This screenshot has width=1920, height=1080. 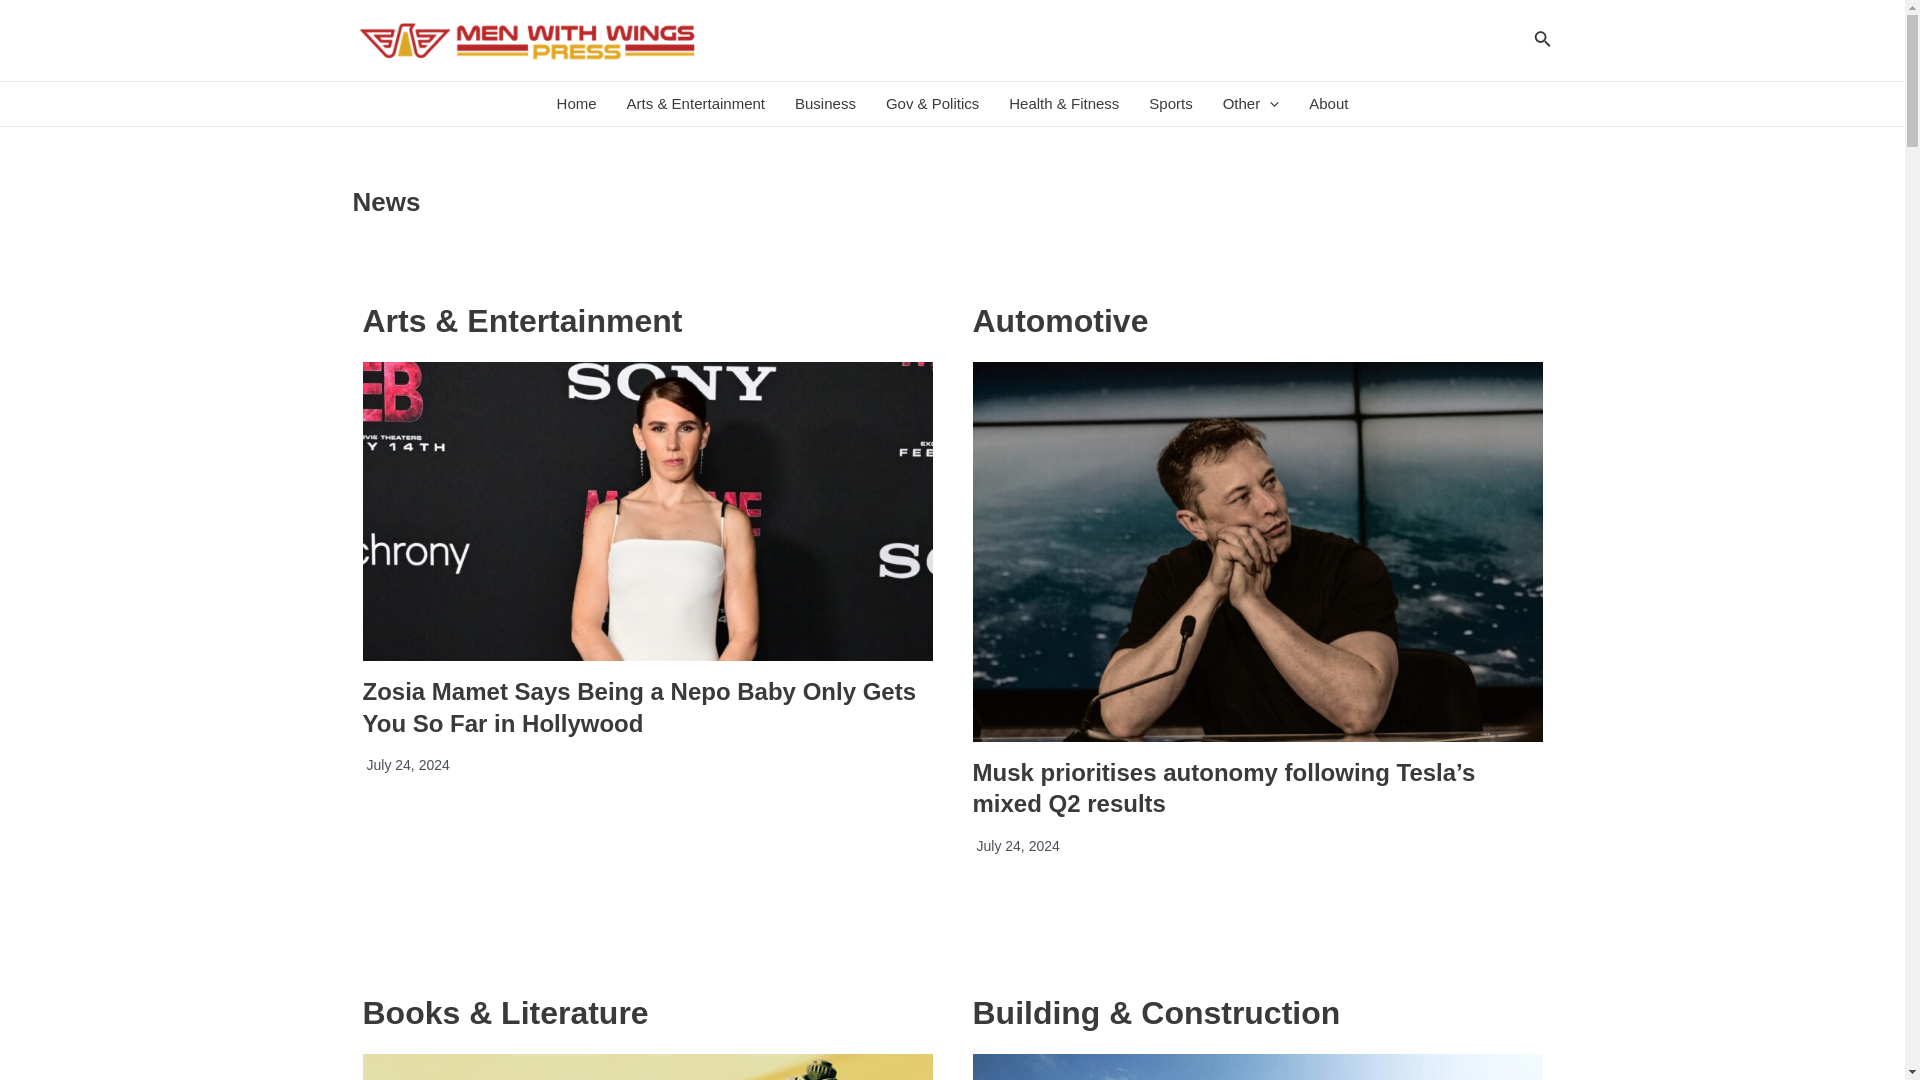 I want to click on Other, so click(x=1250, y=104).